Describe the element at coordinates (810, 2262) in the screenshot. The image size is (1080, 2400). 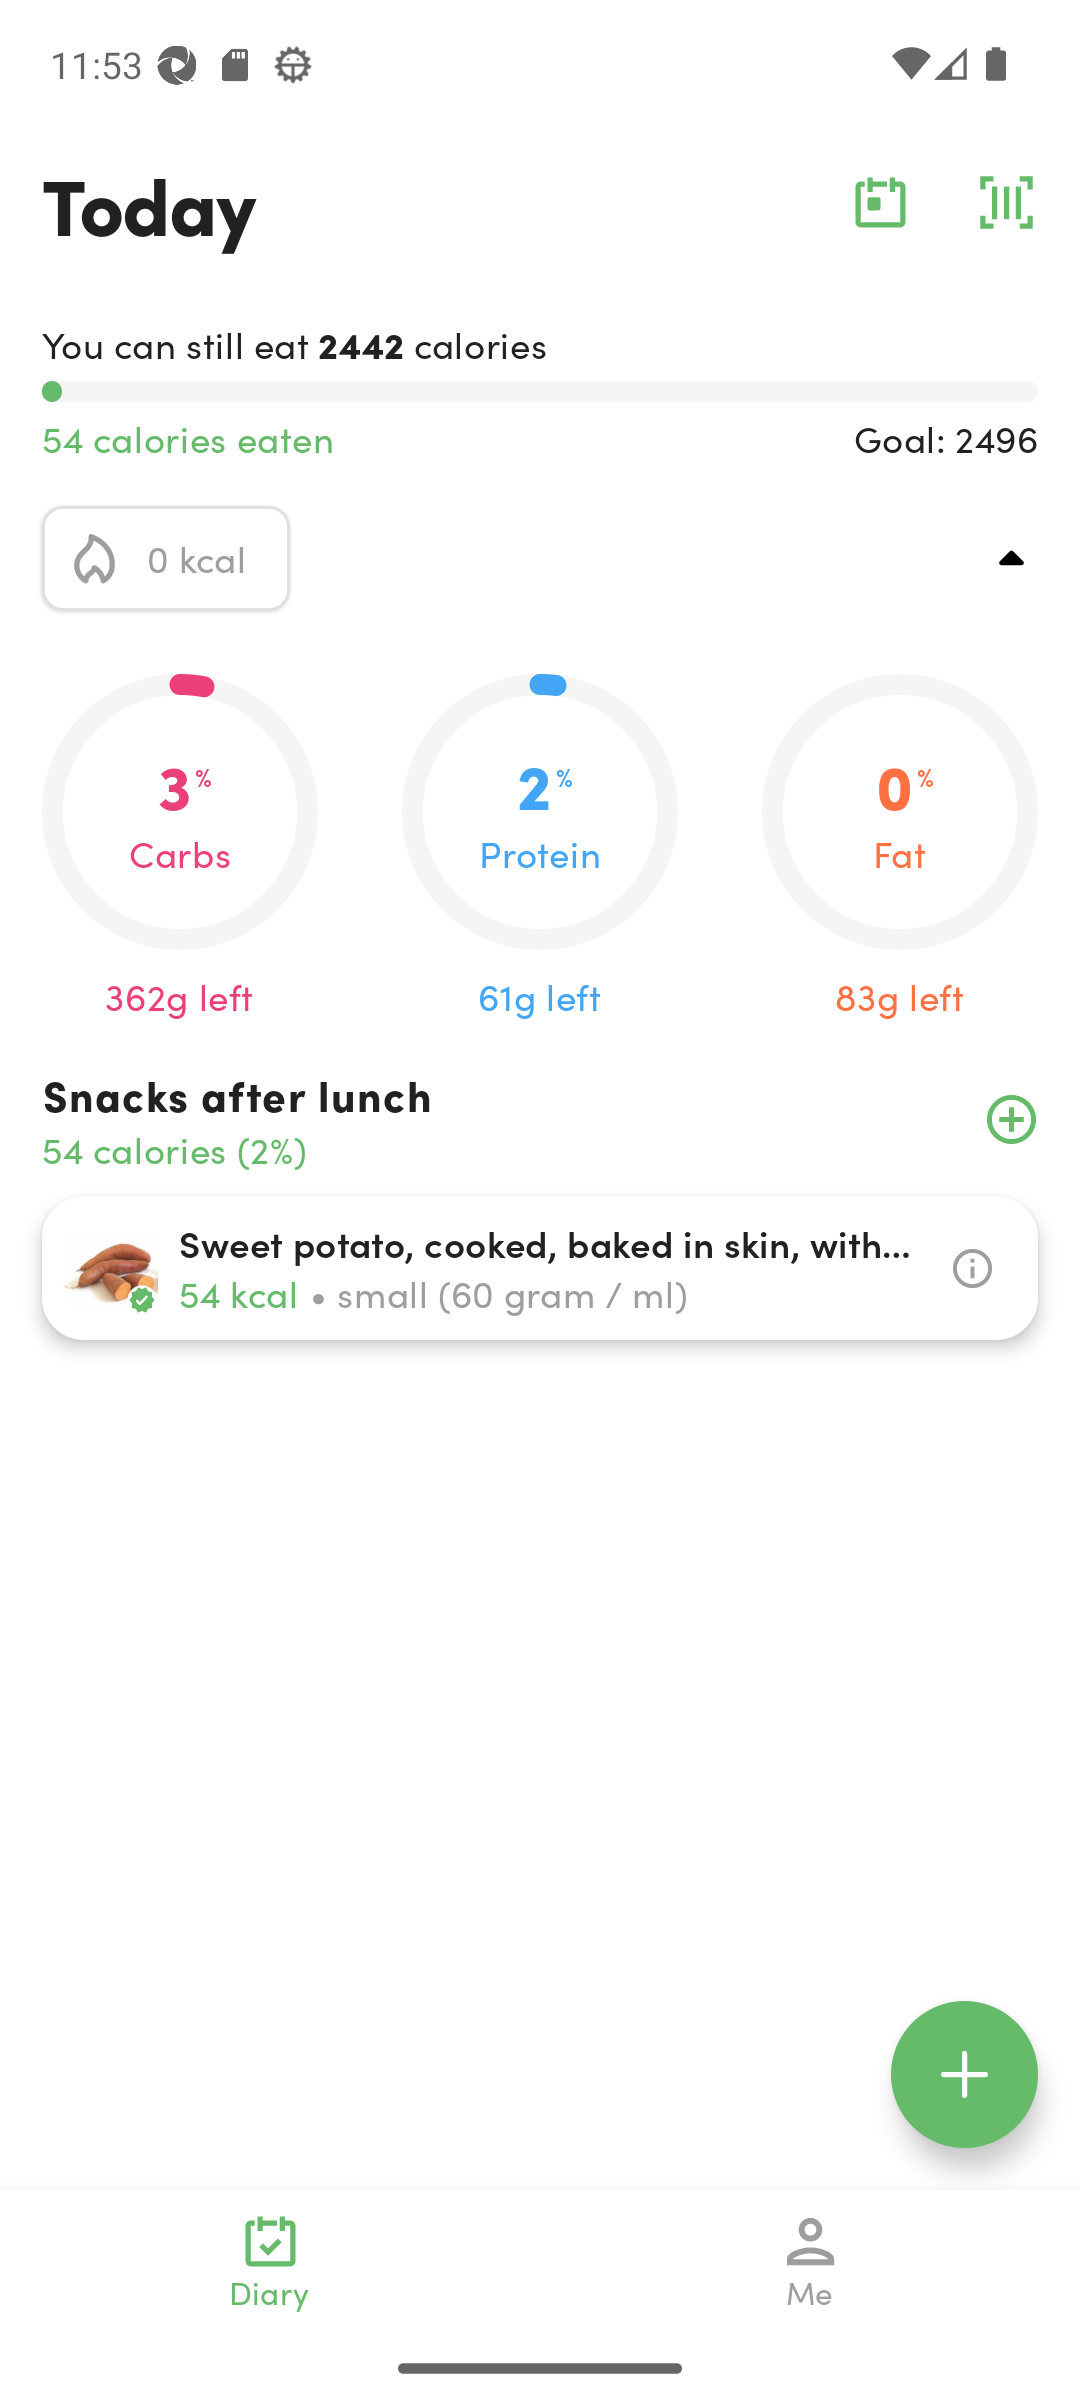
I see `Me navigation_icon` at that location.